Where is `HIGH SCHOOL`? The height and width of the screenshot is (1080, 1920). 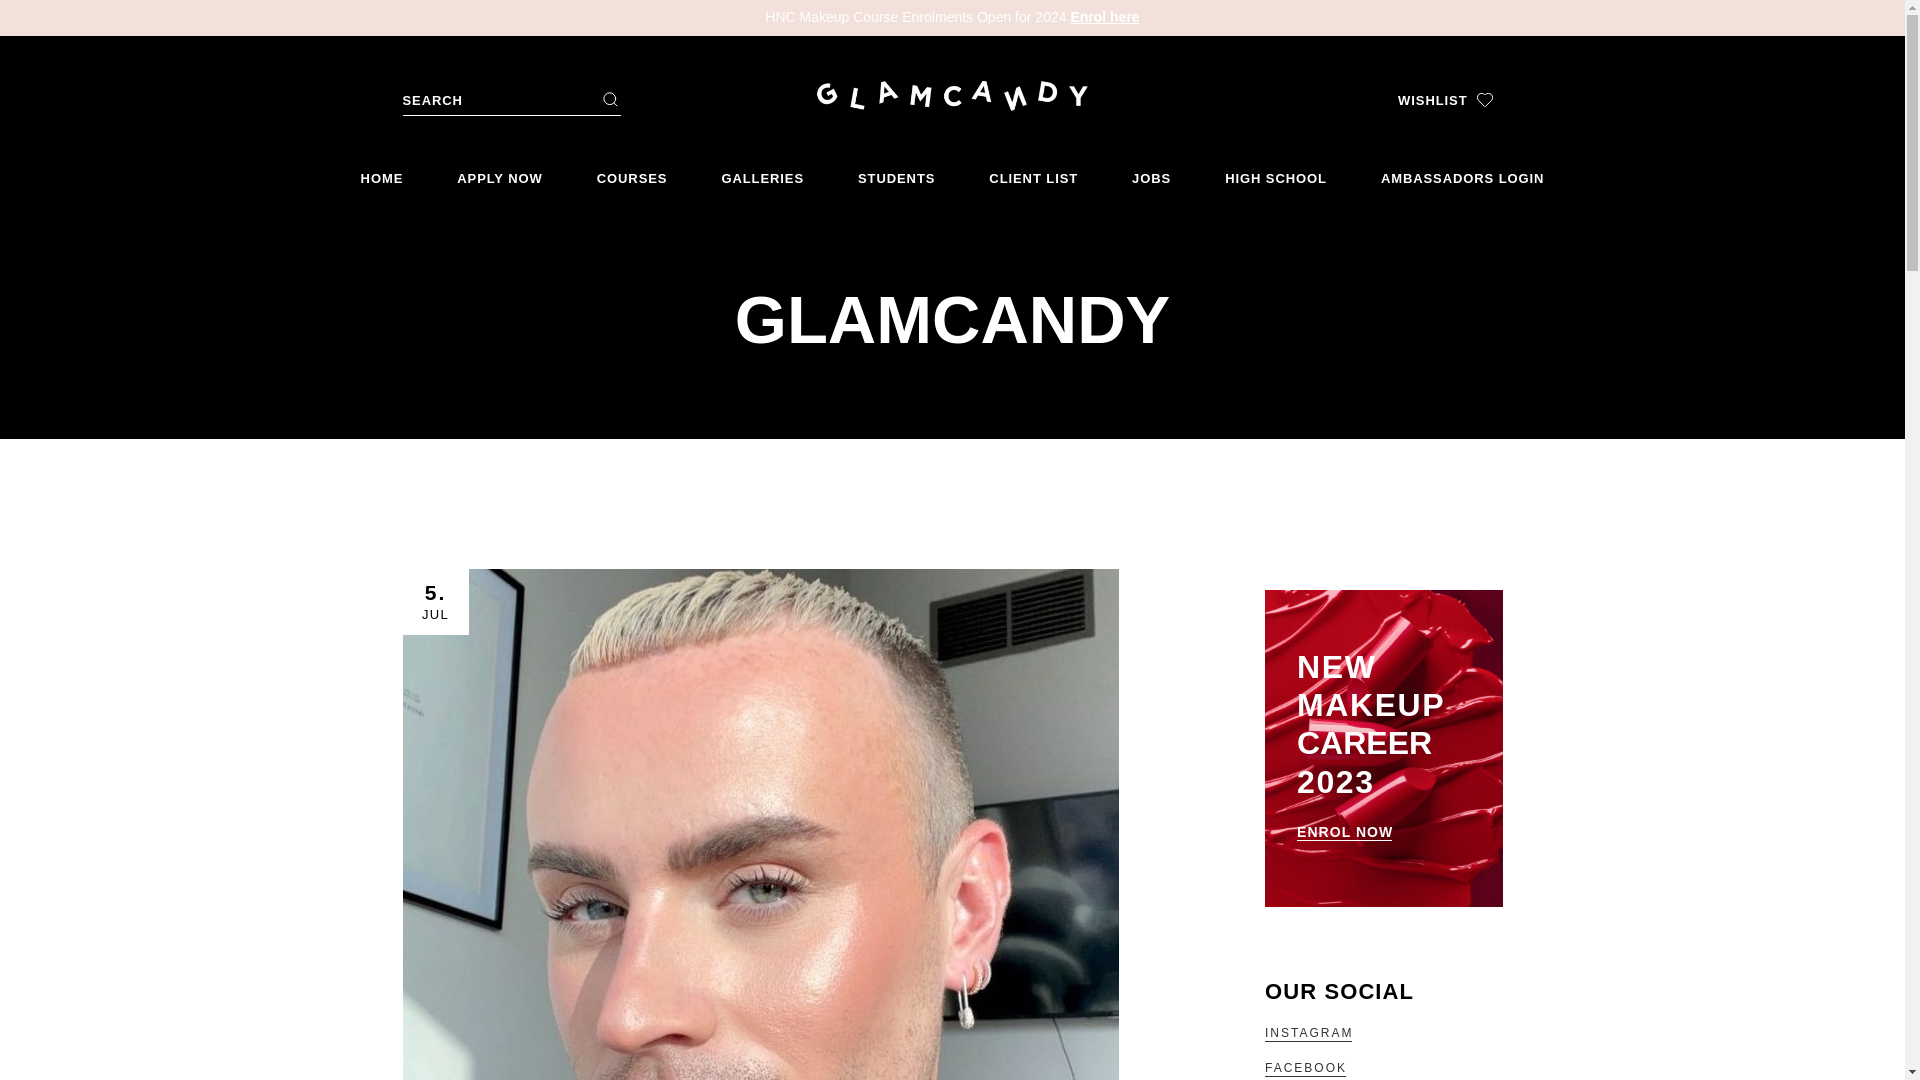 HIGH SCHOOL is located at coordinates (1275, 170).